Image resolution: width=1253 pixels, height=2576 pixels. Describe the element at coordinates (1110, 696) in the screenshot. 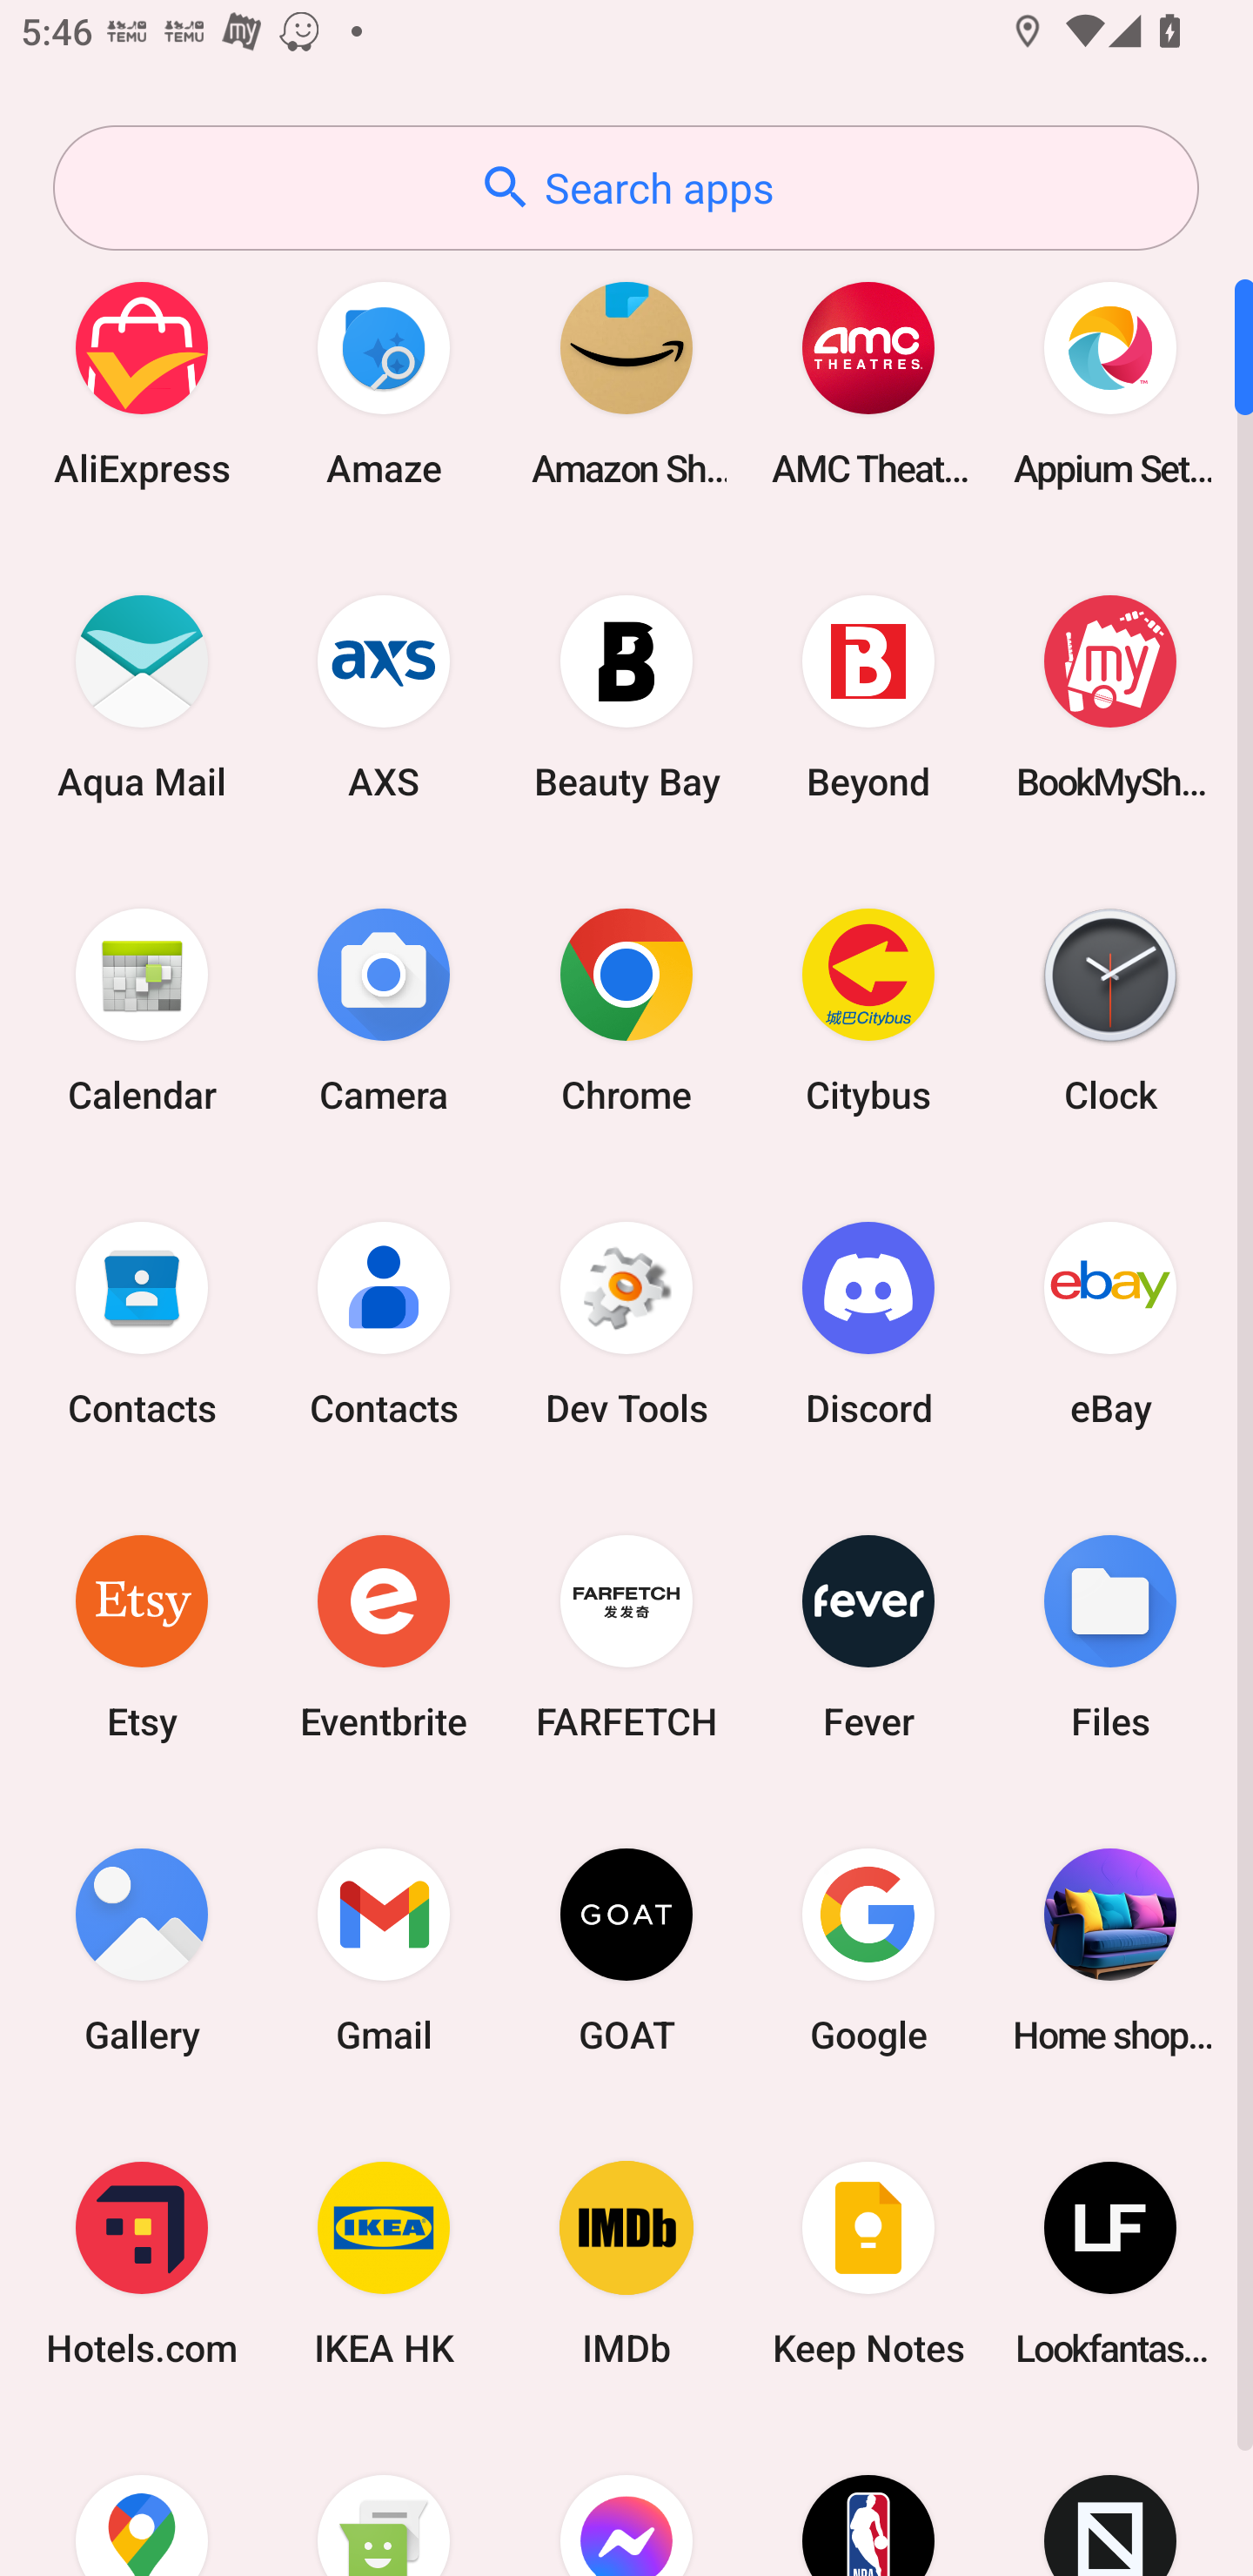

I see `BookMyShow` at that location.